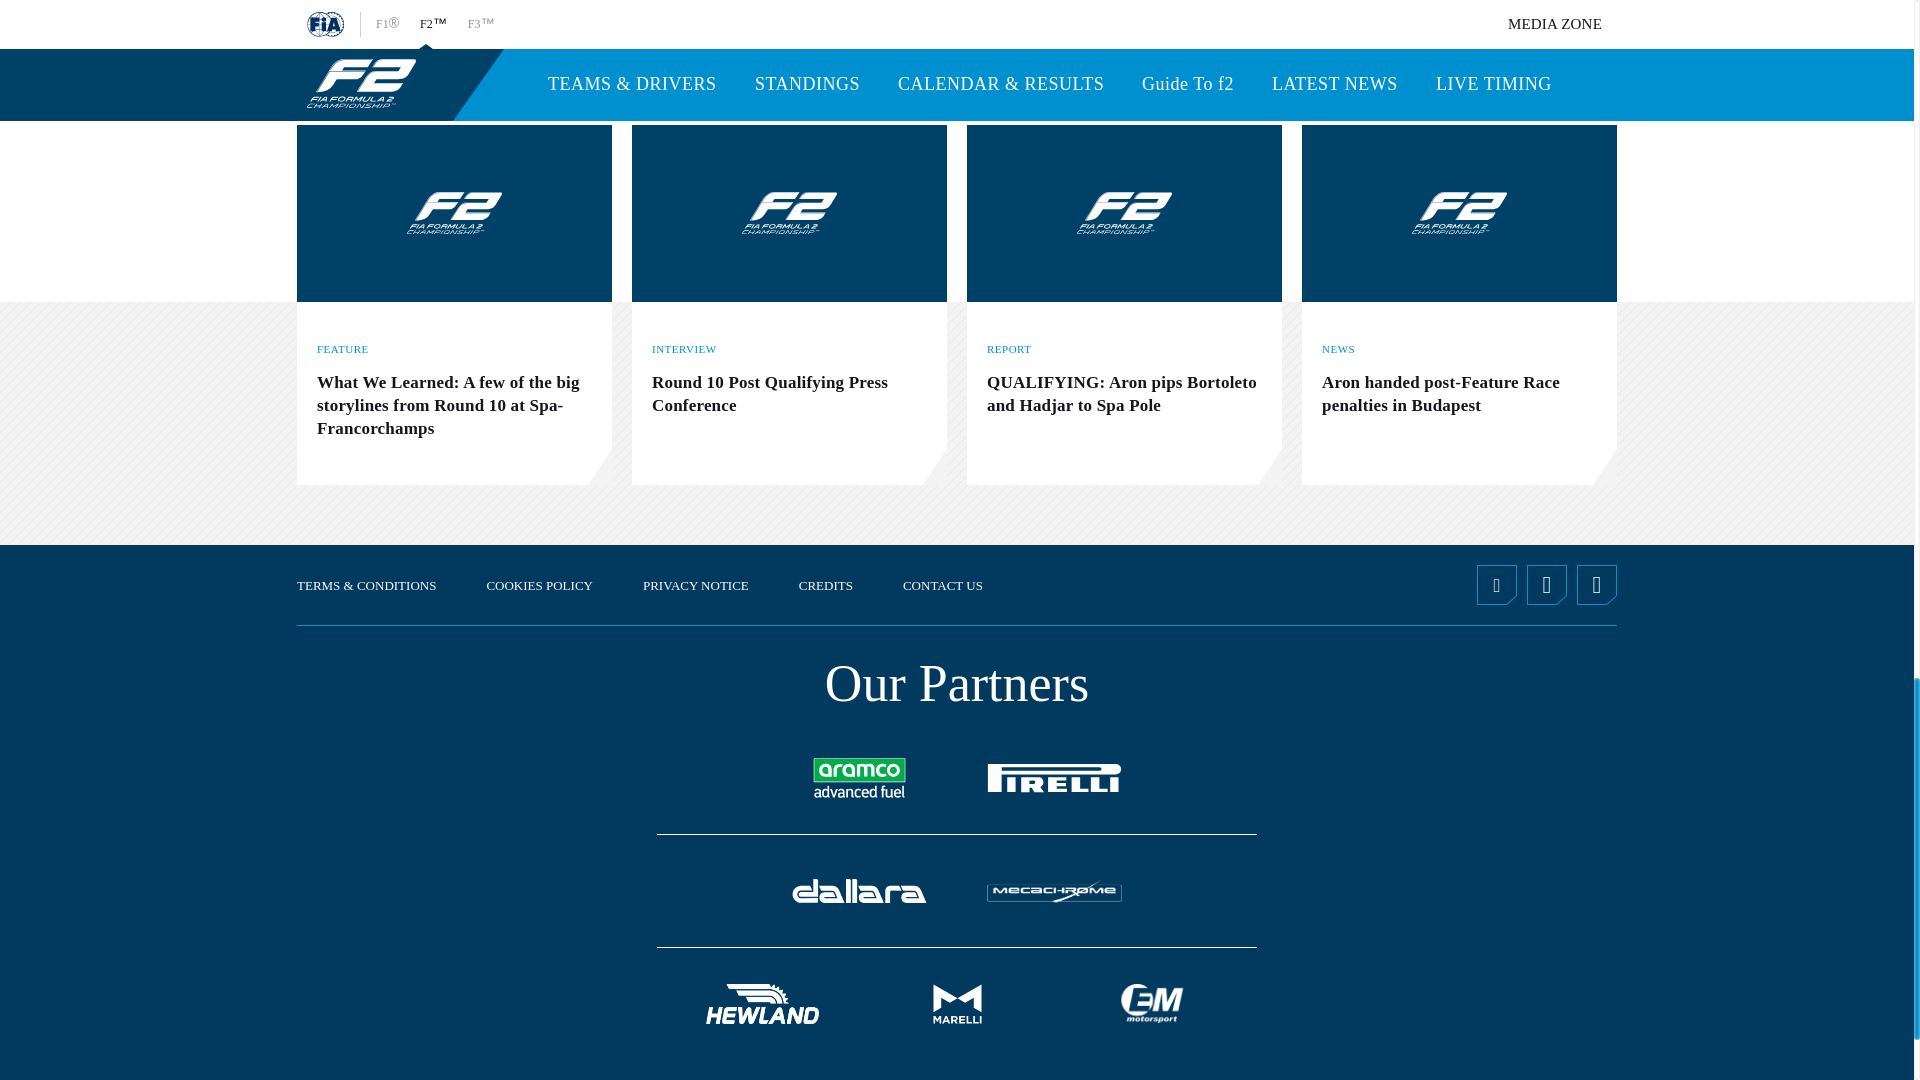 Image resolution: width=1920 pixels, height=1080 pixels. Describe the element at coordinates (1546, 584) in the screenshot. I see `Instagram` at that location.